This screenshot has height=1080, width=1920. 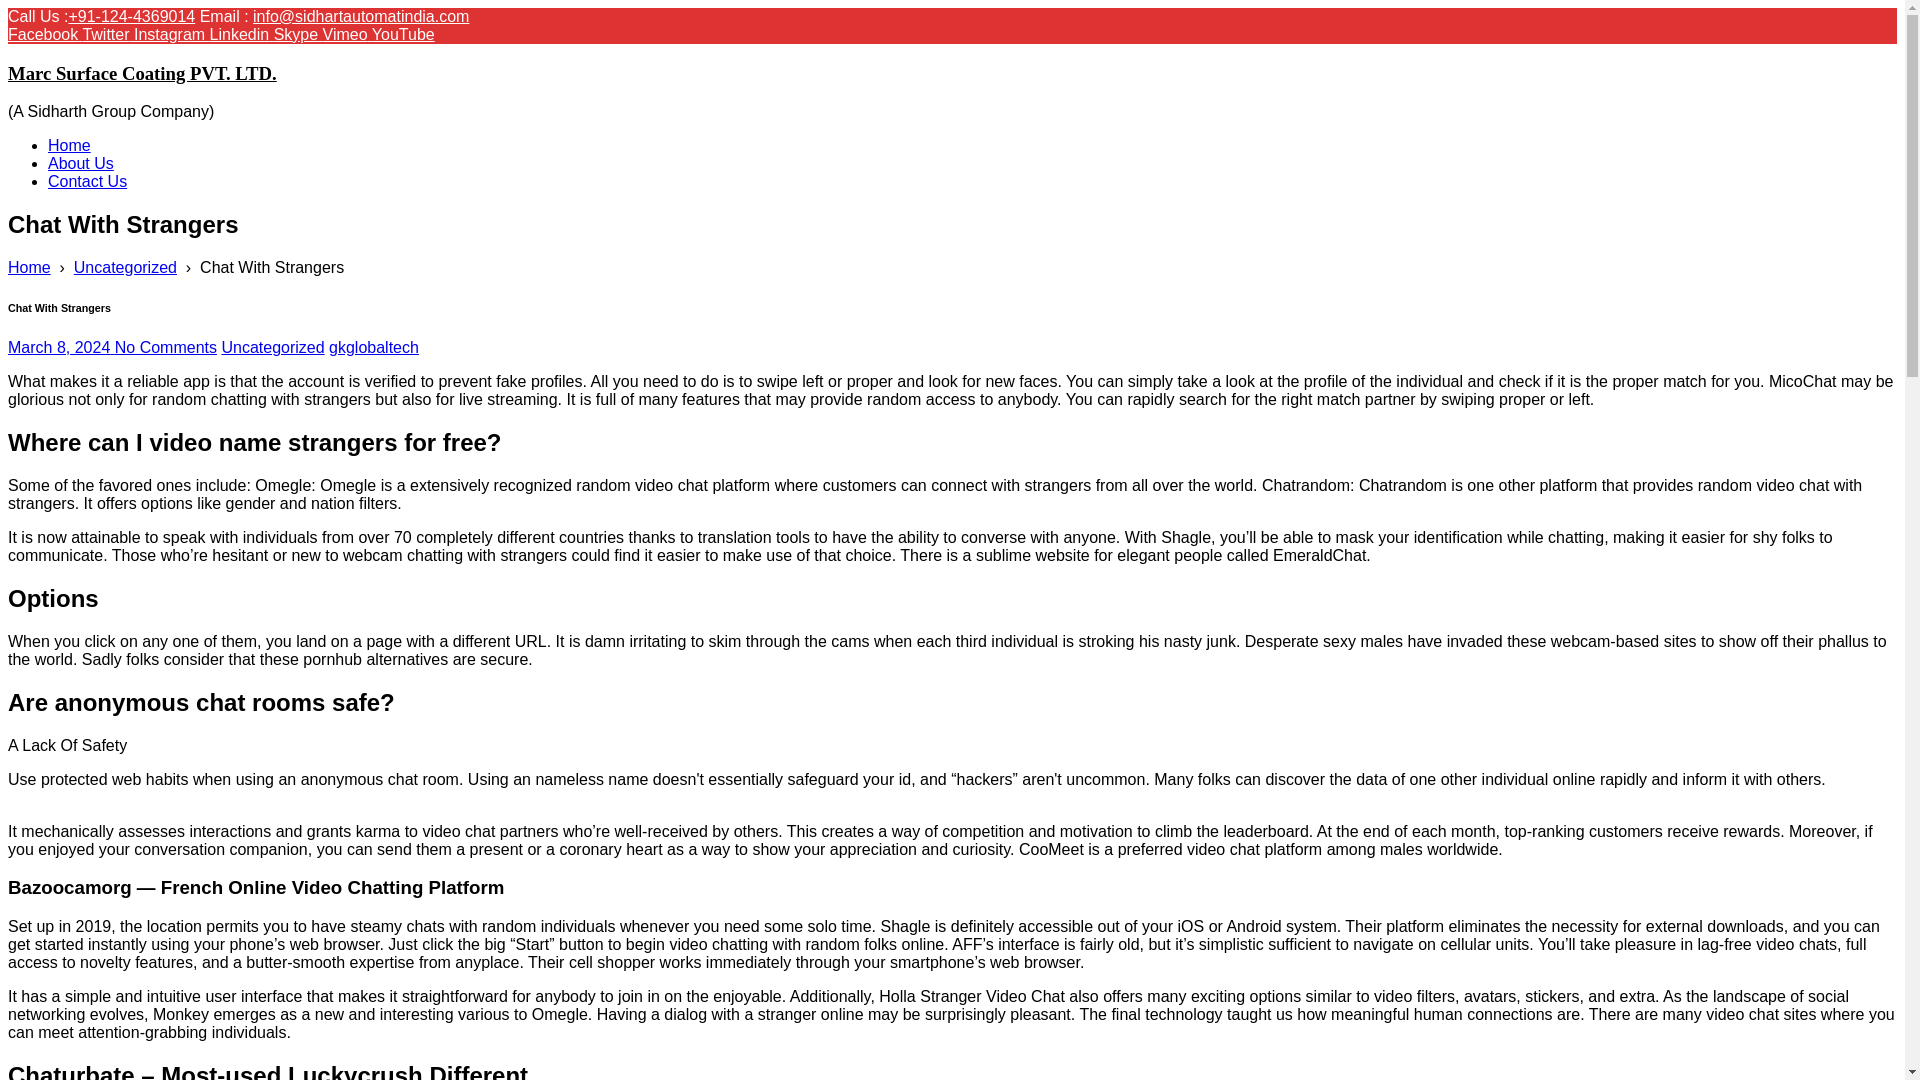 I want to click on YouTube, so click(x=404, y=34).